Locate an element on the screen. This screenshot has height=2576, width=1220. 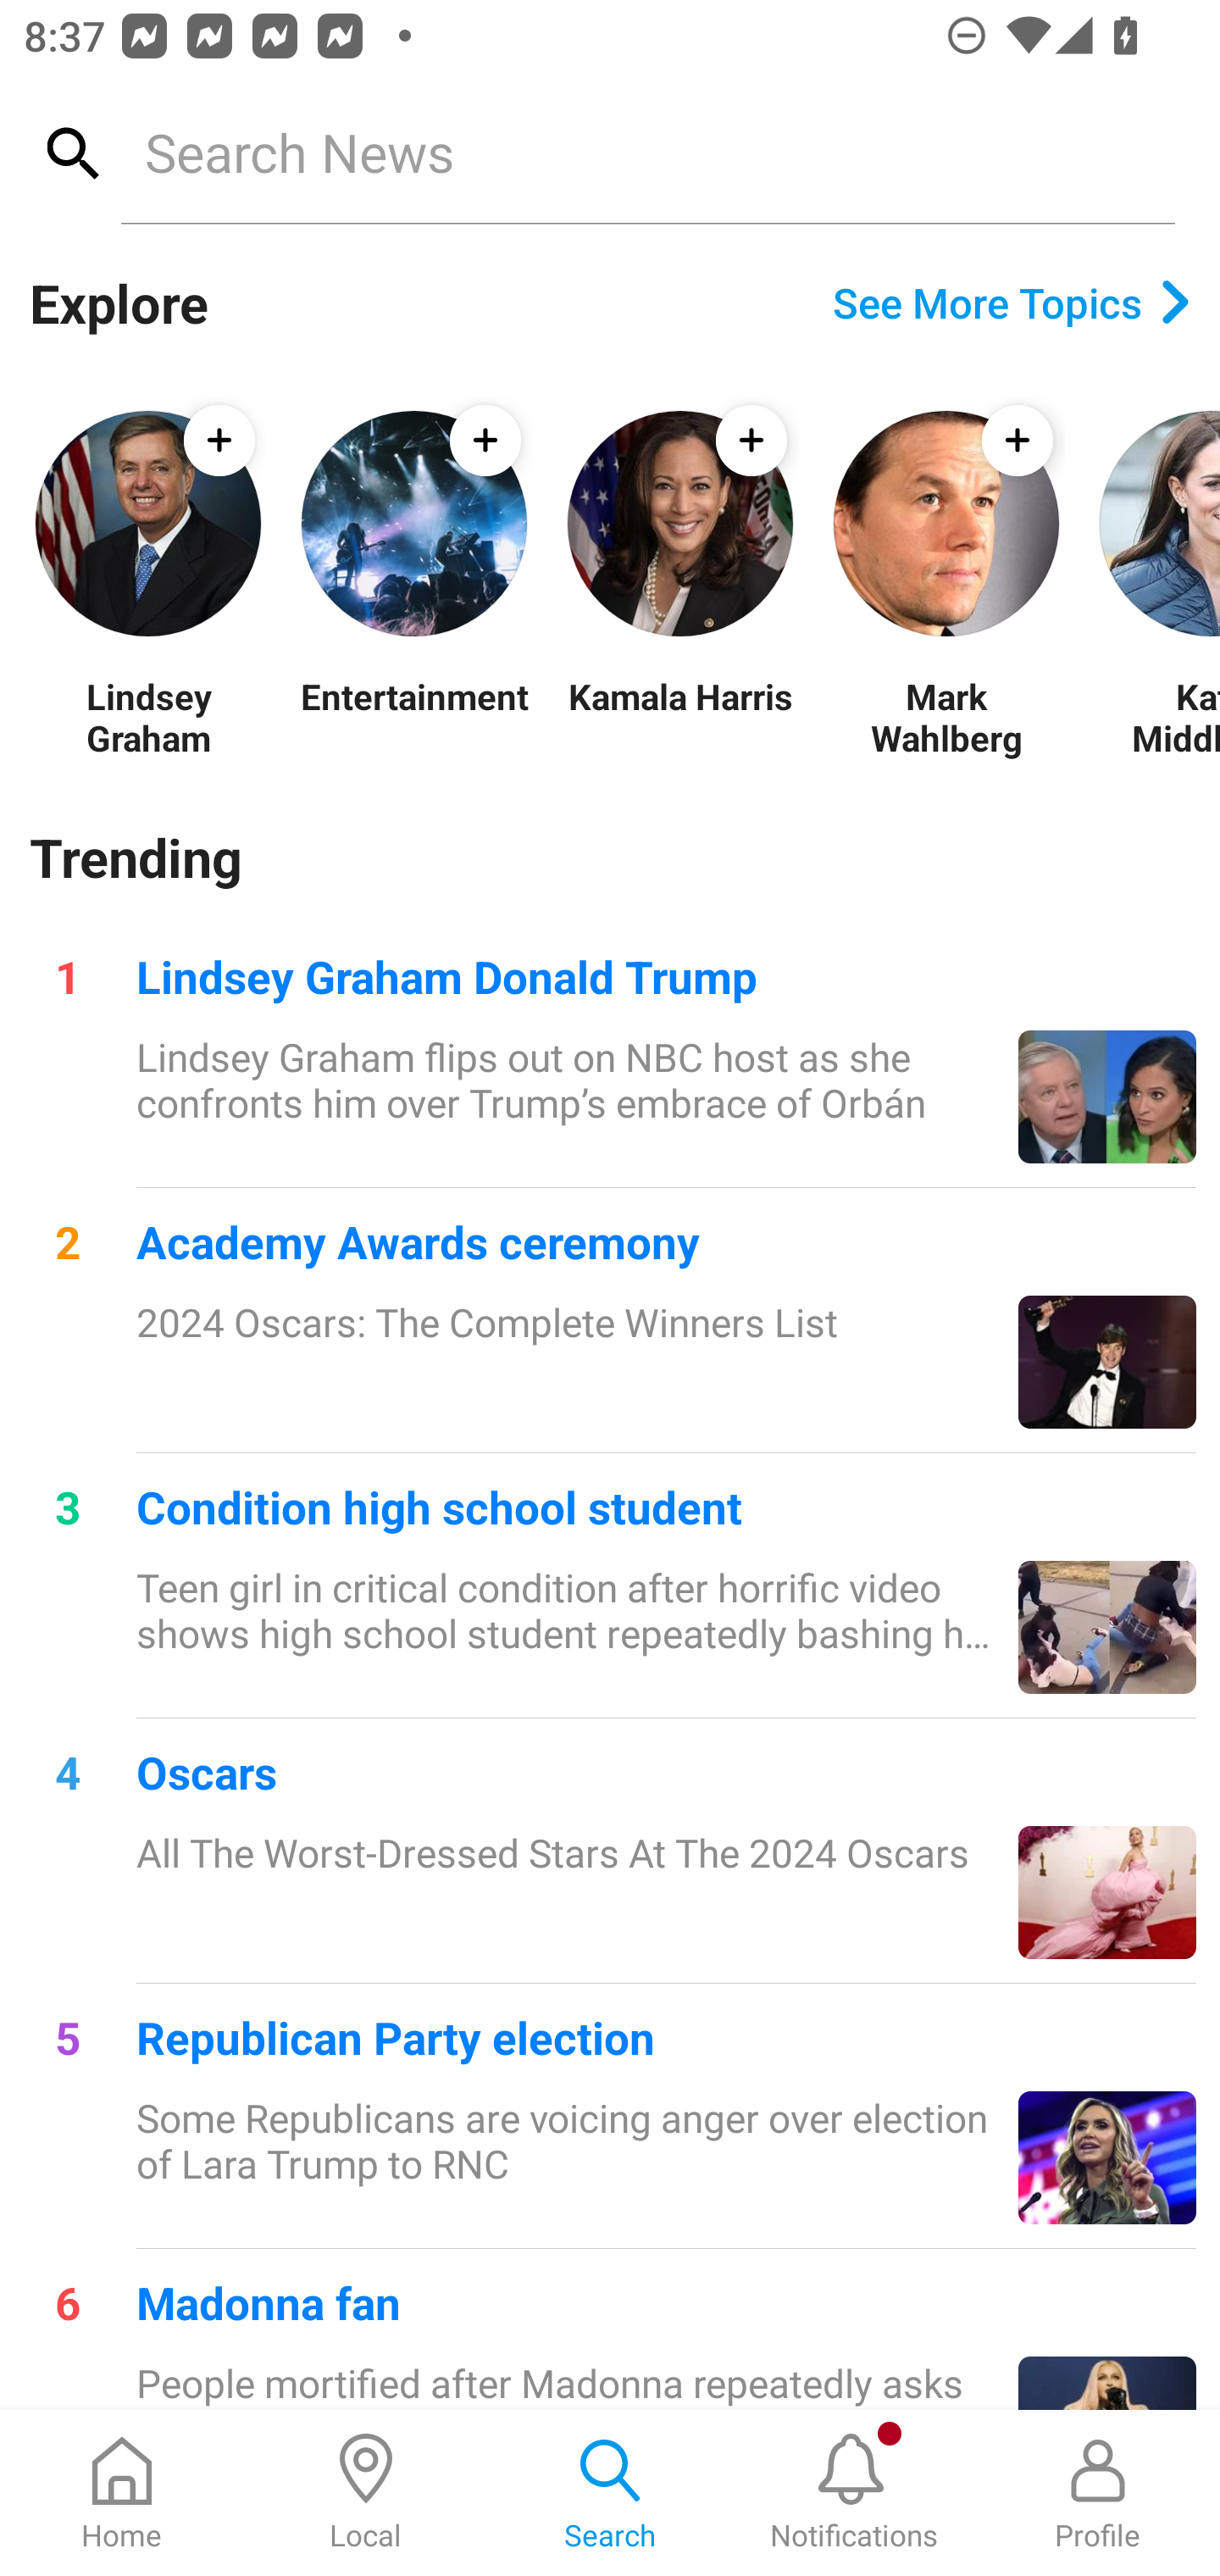
Entertainment is located at coordinates (413, 717).